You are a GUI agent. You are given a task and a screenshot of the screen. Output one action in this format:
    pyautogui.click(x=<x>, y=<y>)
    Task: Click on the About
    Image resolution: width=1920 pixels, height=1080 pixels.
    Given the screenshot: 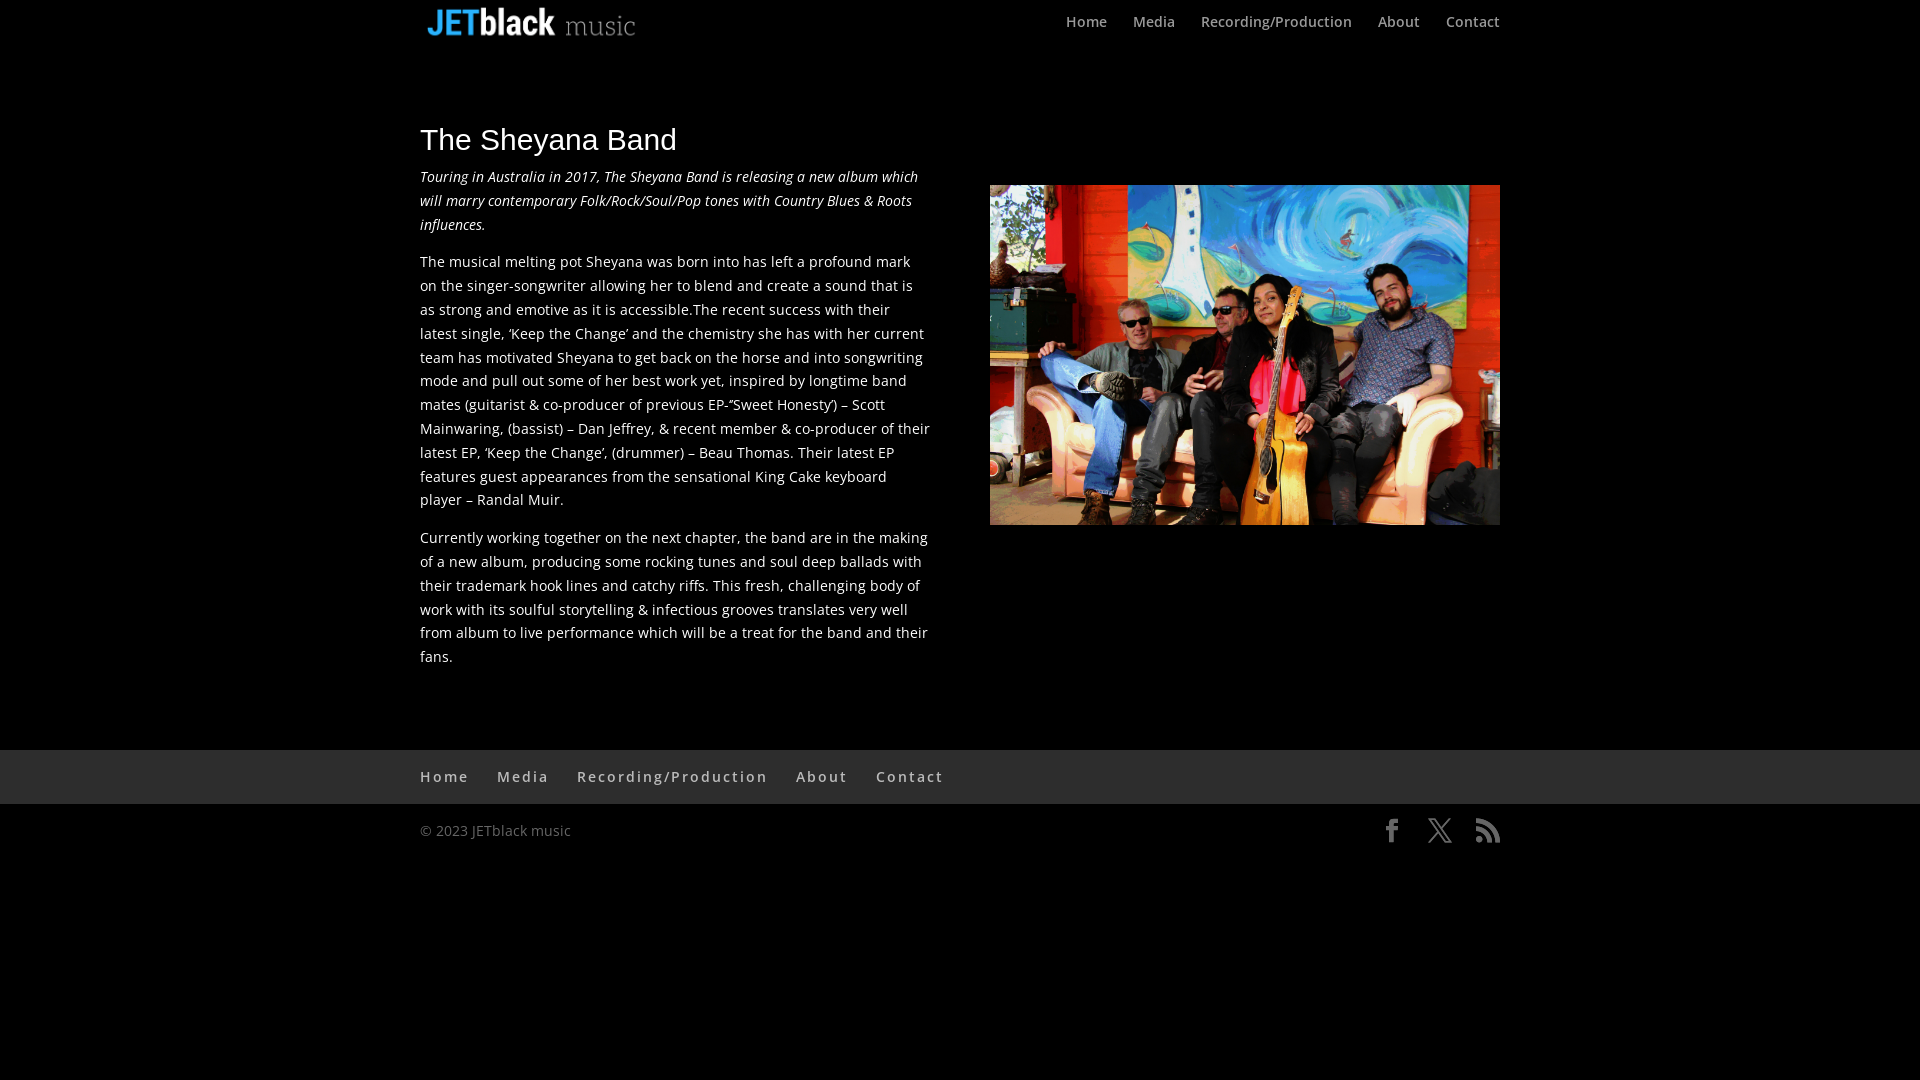 What is the action you would take?
    pyautogui.click(x=1399, y=30)
    